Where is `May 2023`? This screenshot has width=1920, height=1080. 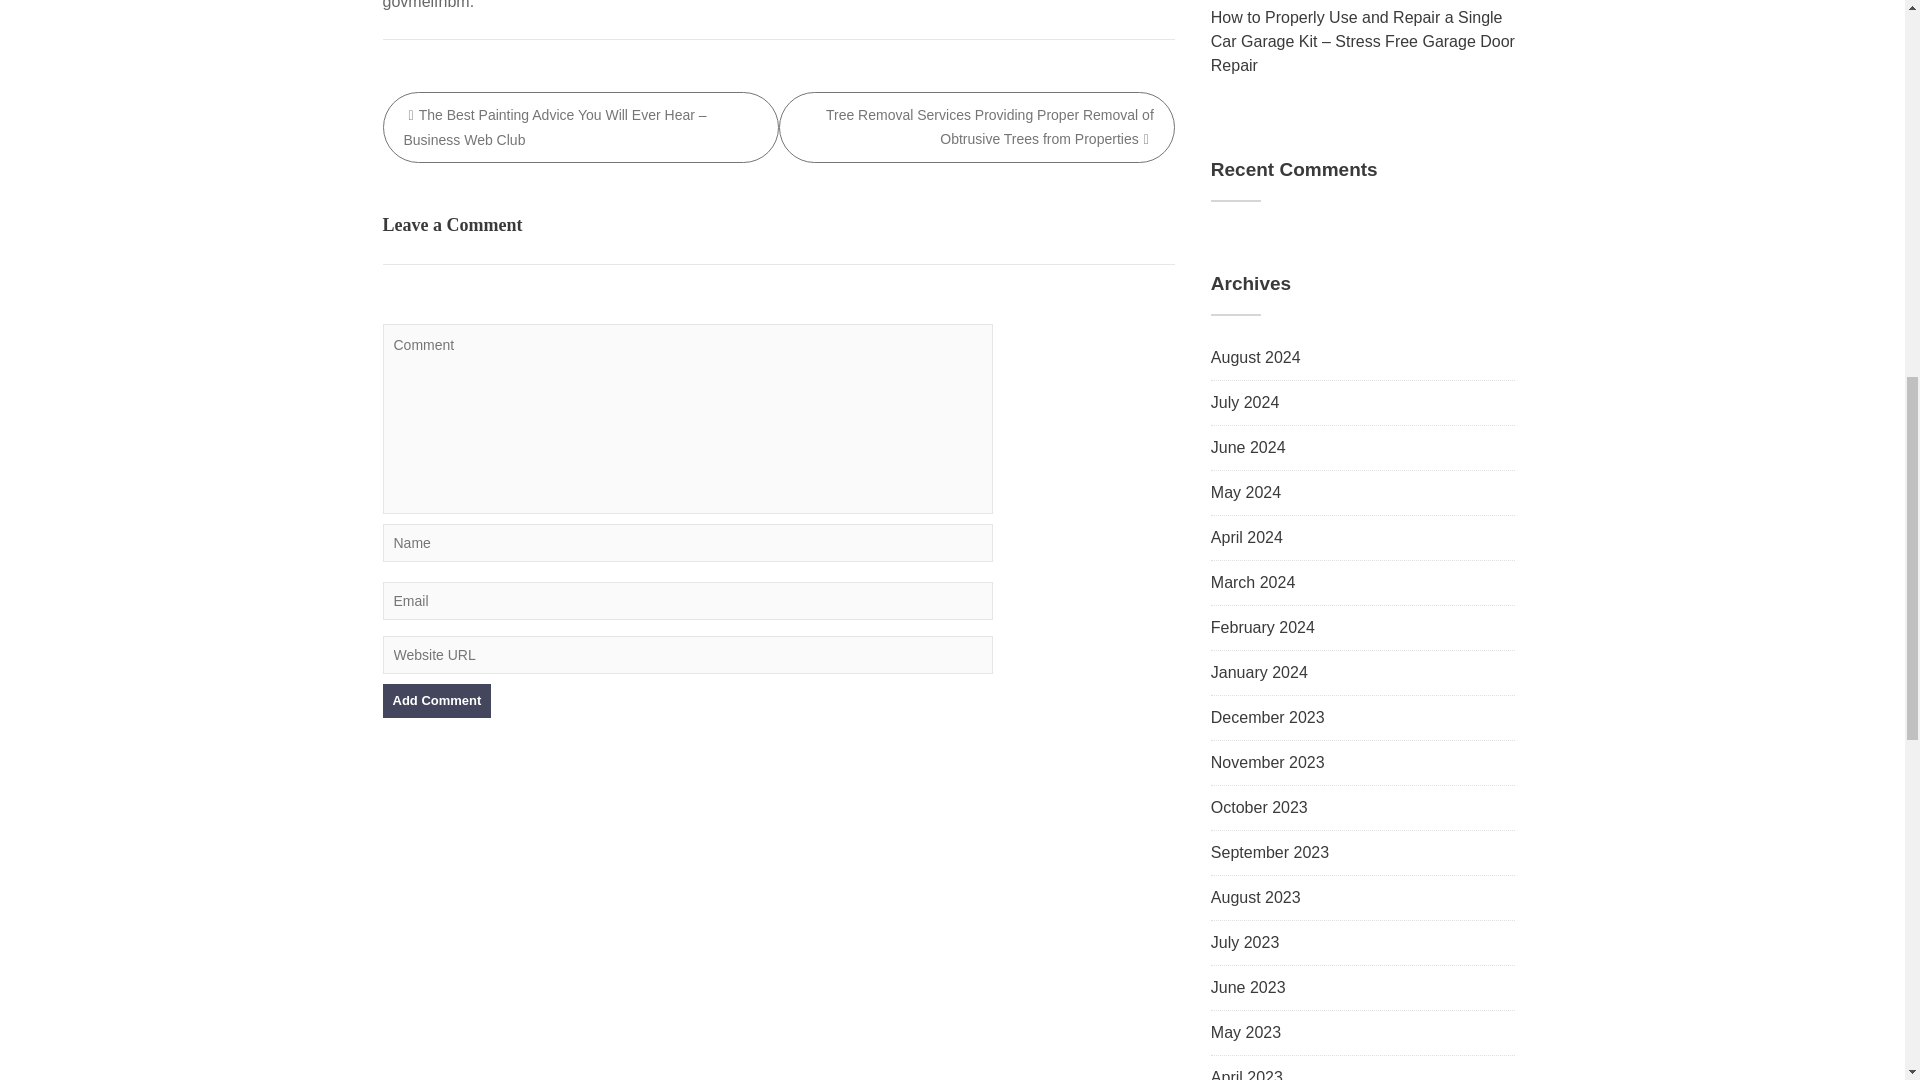
May 2023 is located at coordinates (1246, 1032).